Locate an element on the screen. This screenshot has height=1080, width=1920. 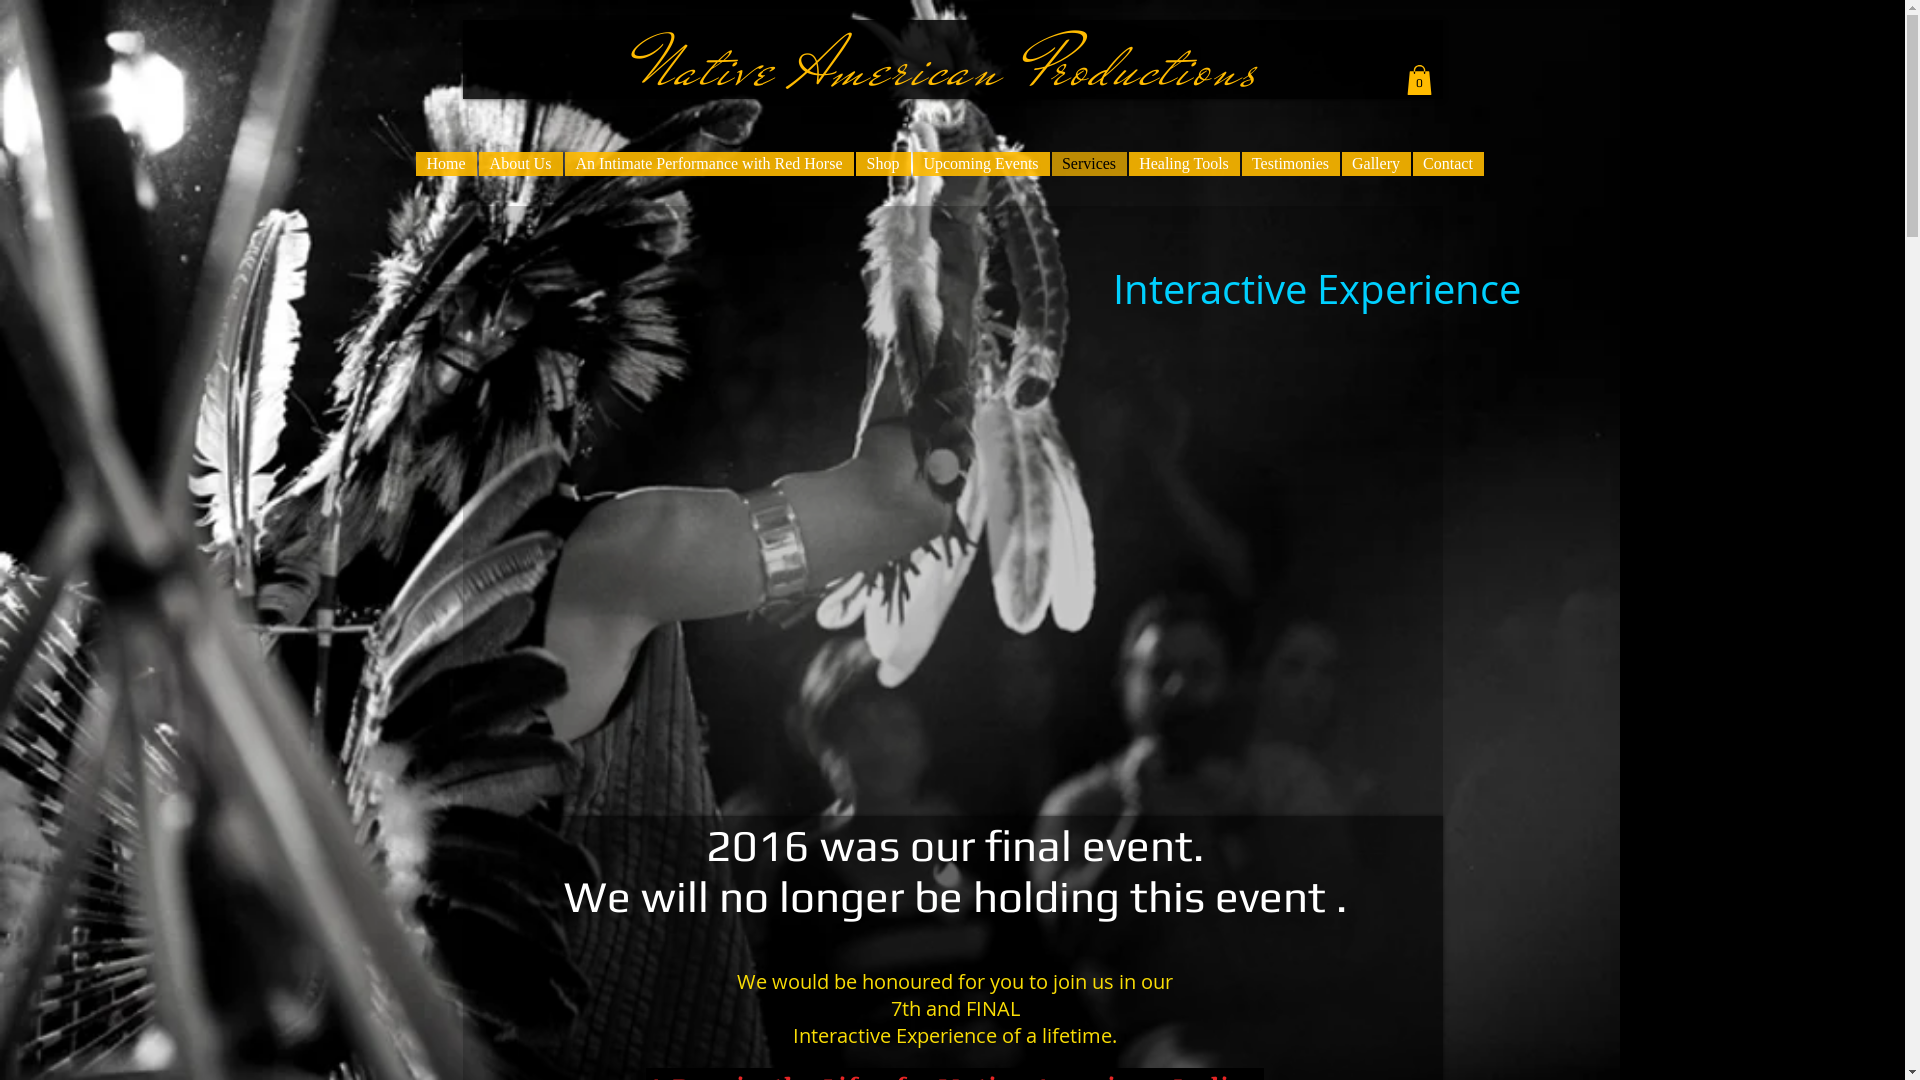
About Us is located at coordinates (520, 164).